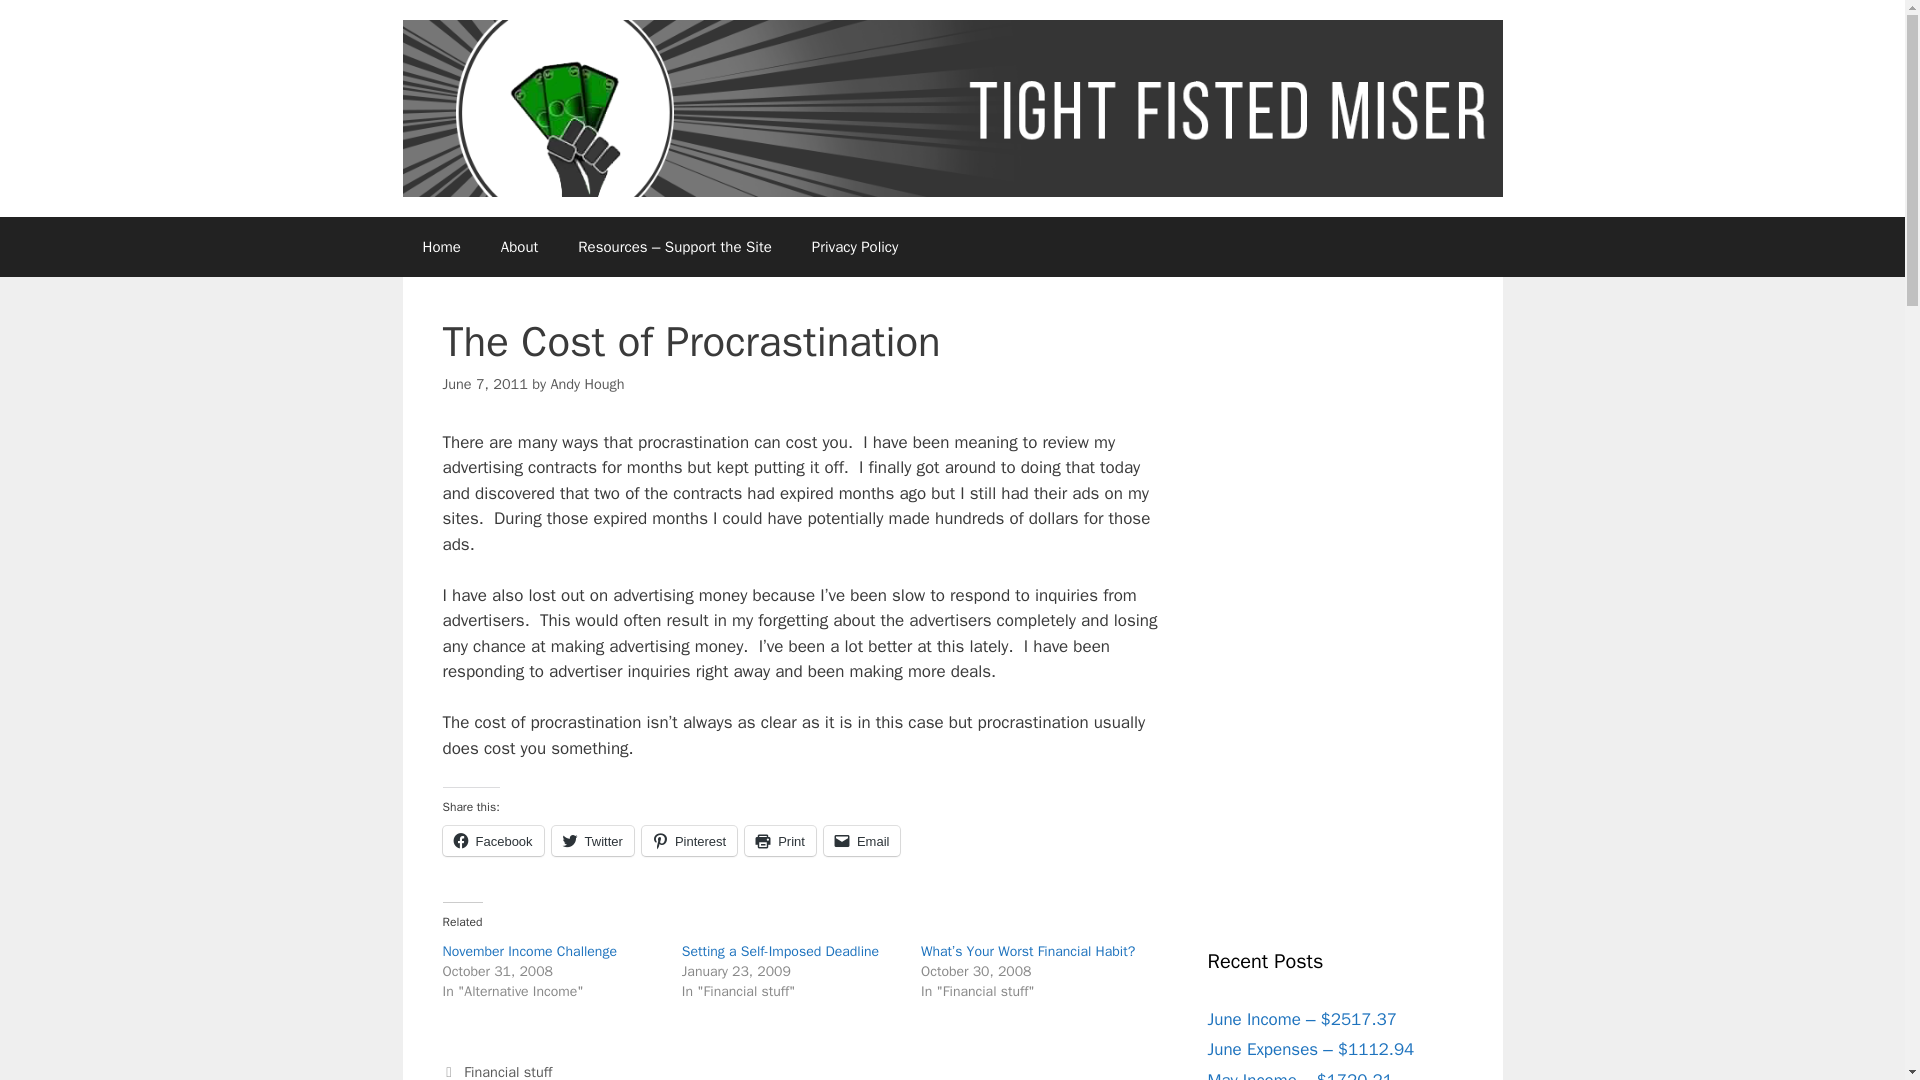  Describe the element at coordinates (520, 246) in the screenshot. I see `About` at that location.